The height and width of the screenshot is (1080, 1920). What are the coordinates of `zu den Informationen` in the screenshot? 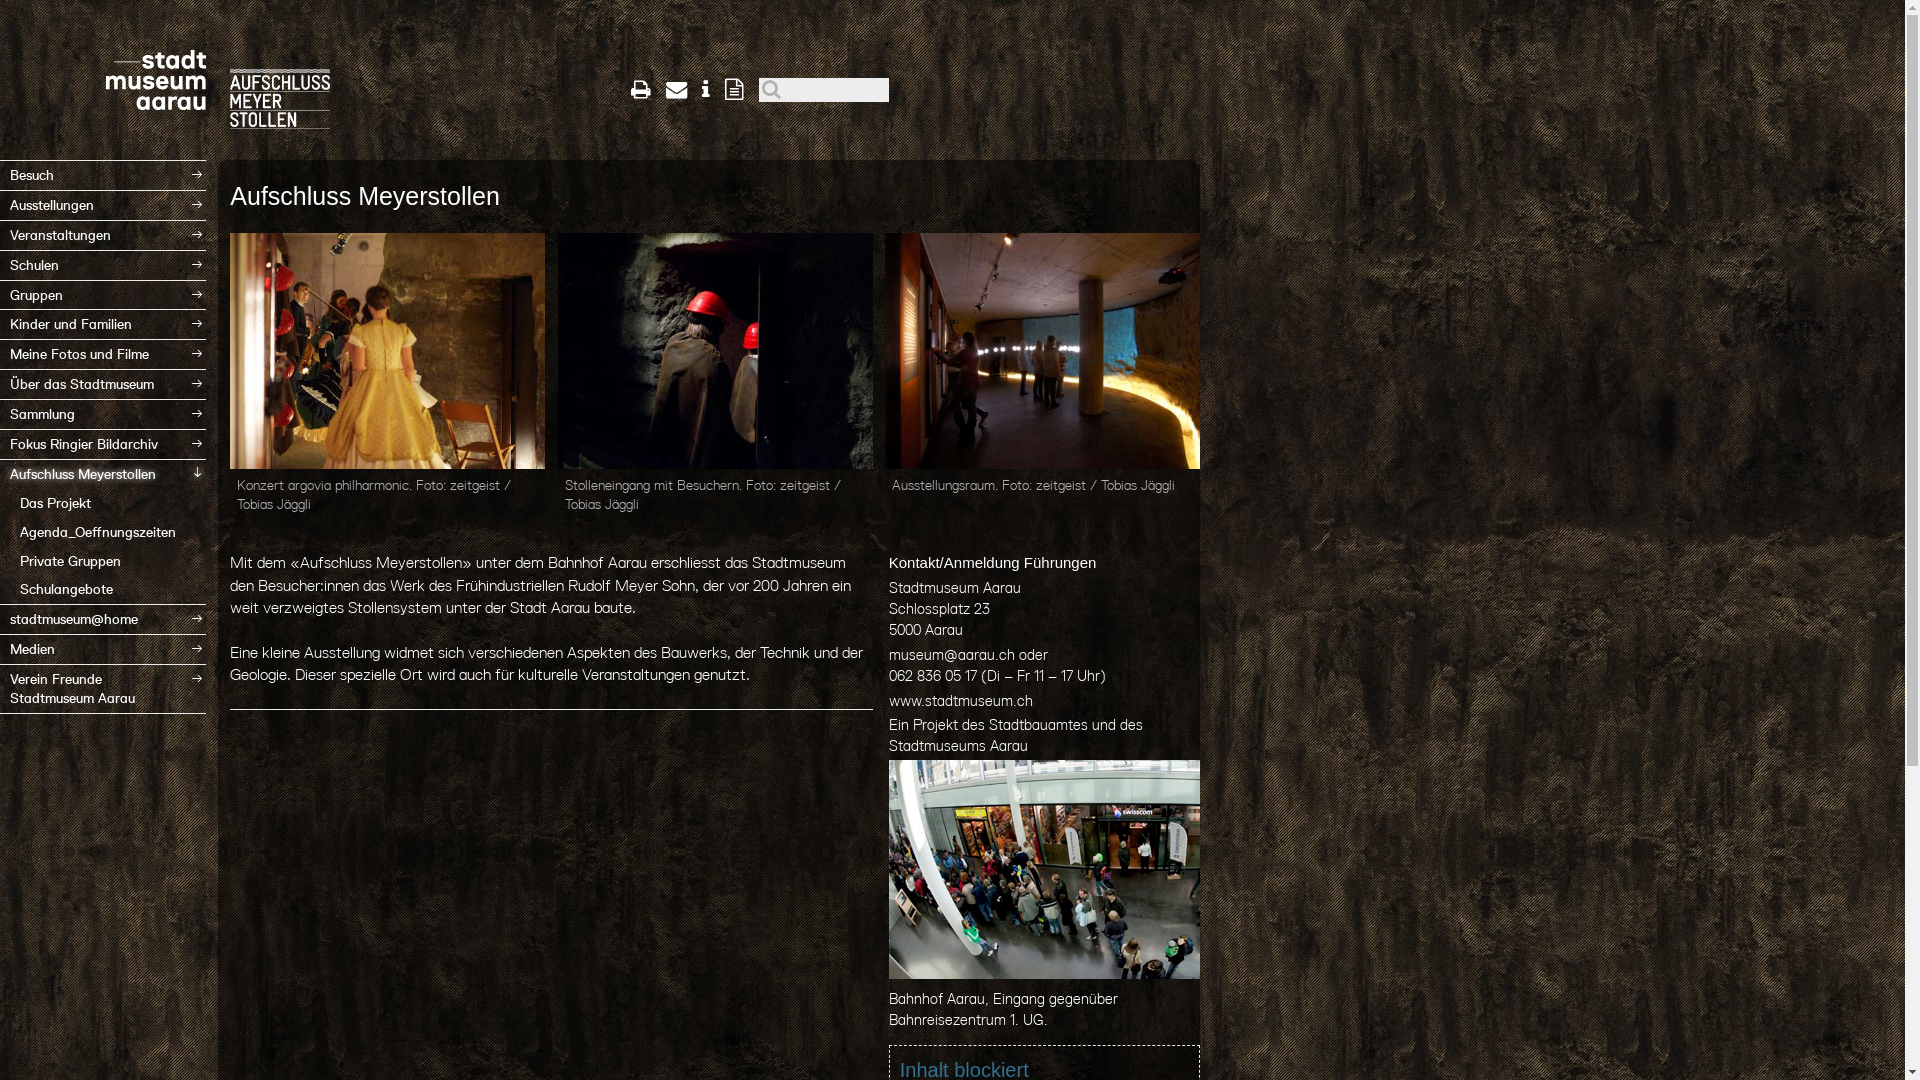 It's located at (706, 90).